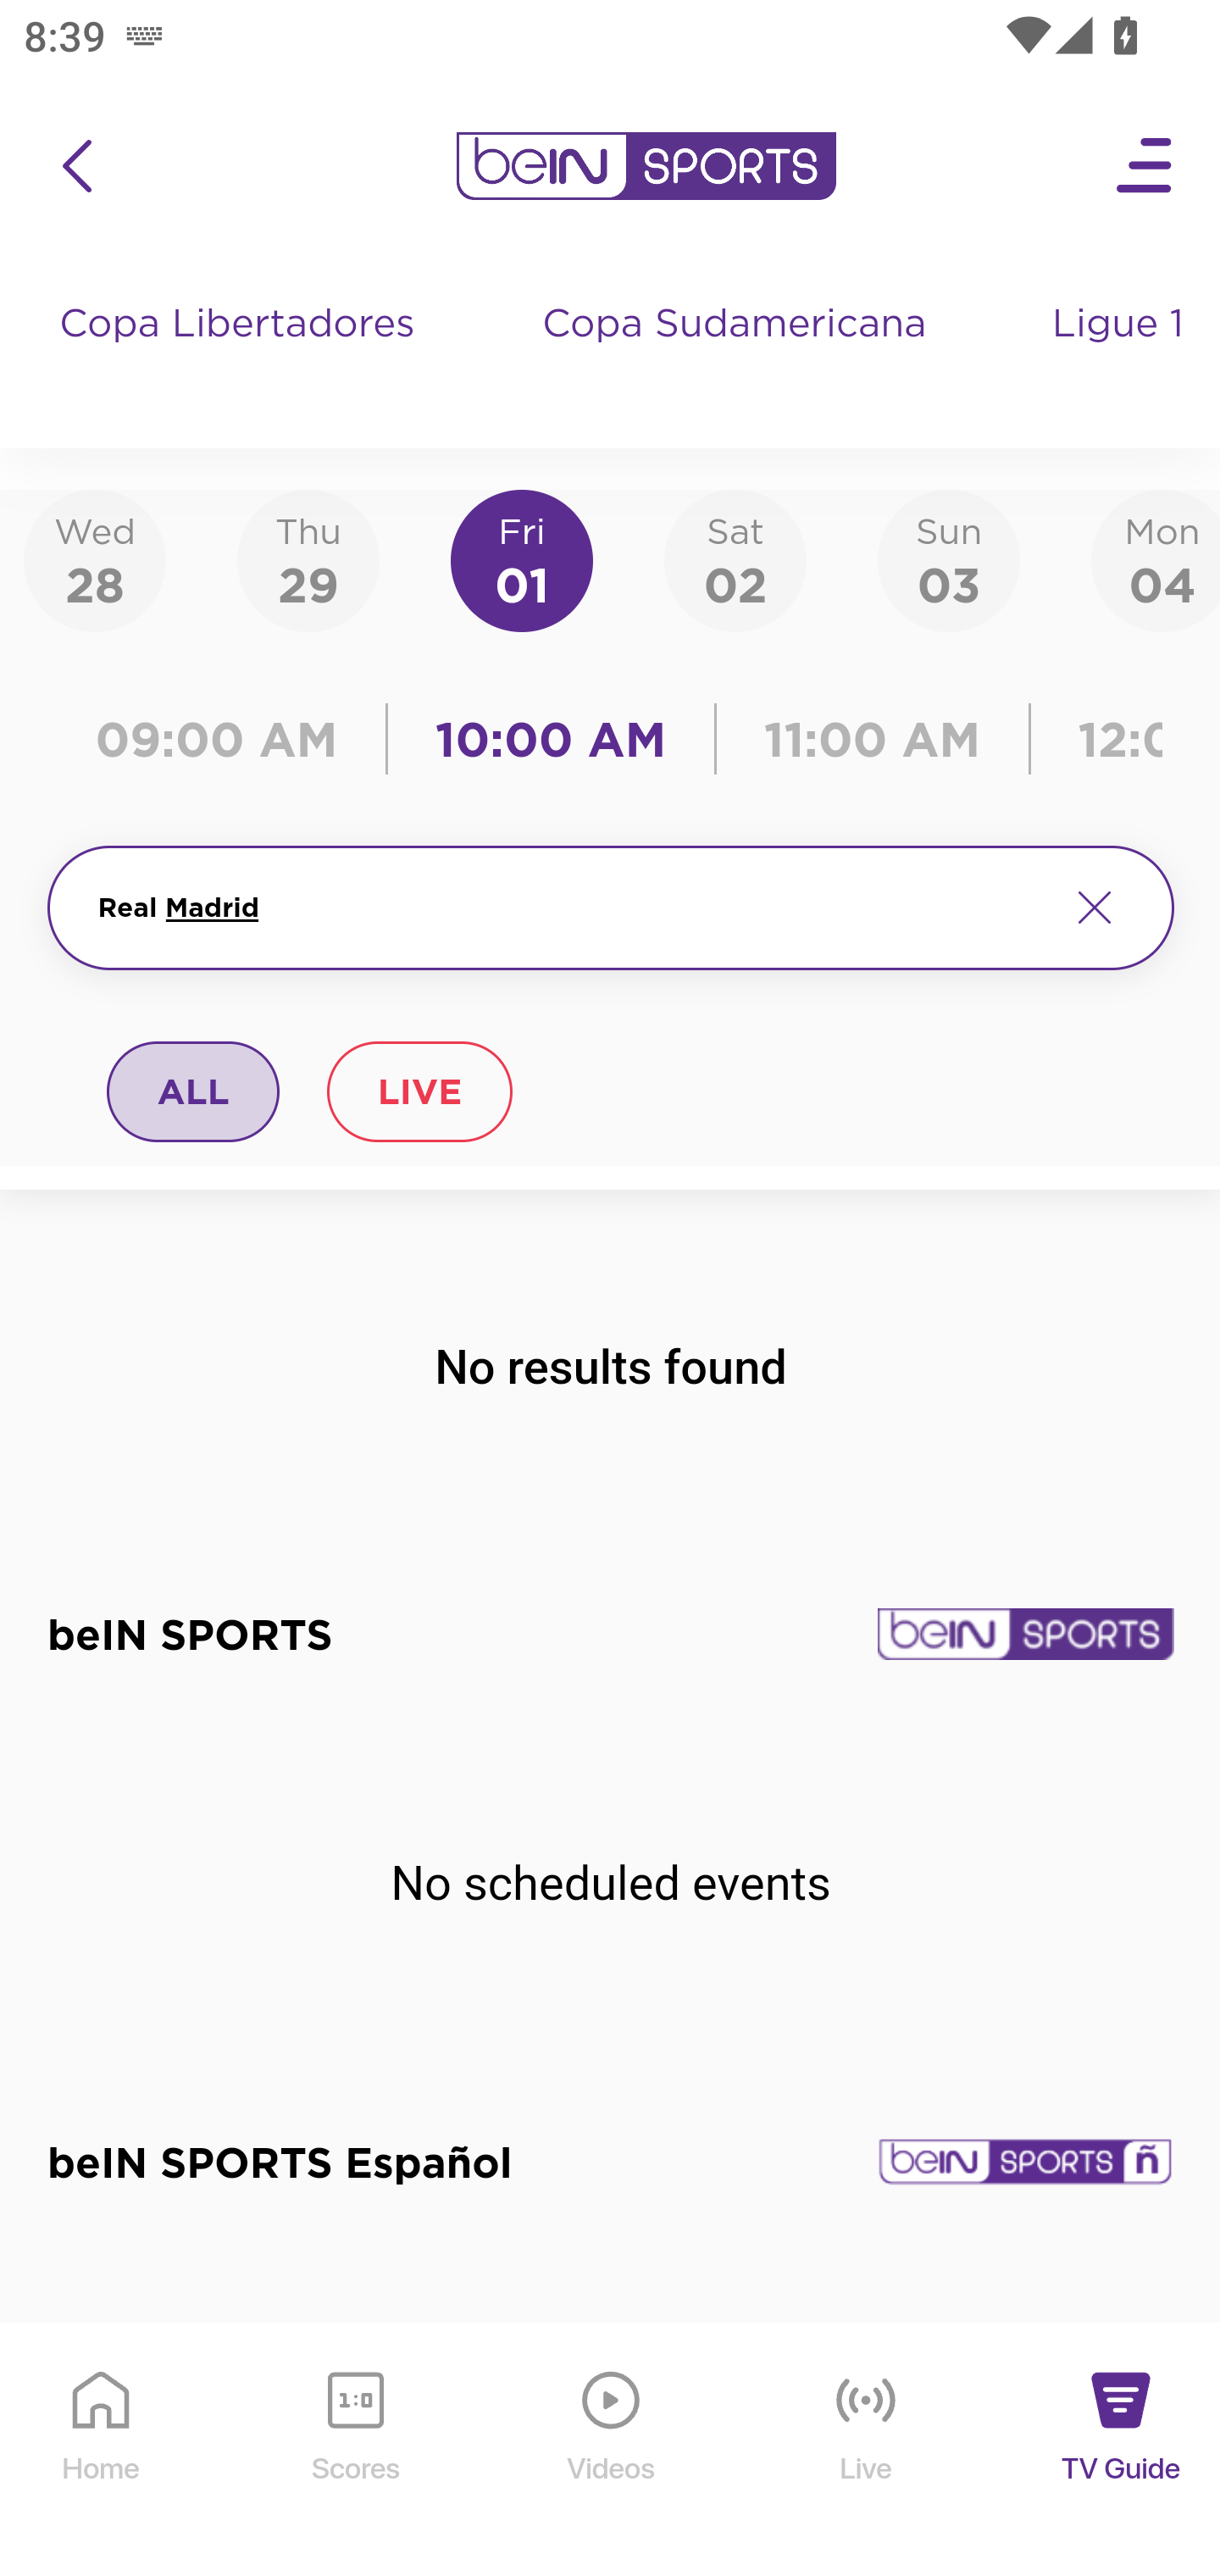 This screenshot has width=1220, height=2576. I want to click on ALL, so click(194, 1091).